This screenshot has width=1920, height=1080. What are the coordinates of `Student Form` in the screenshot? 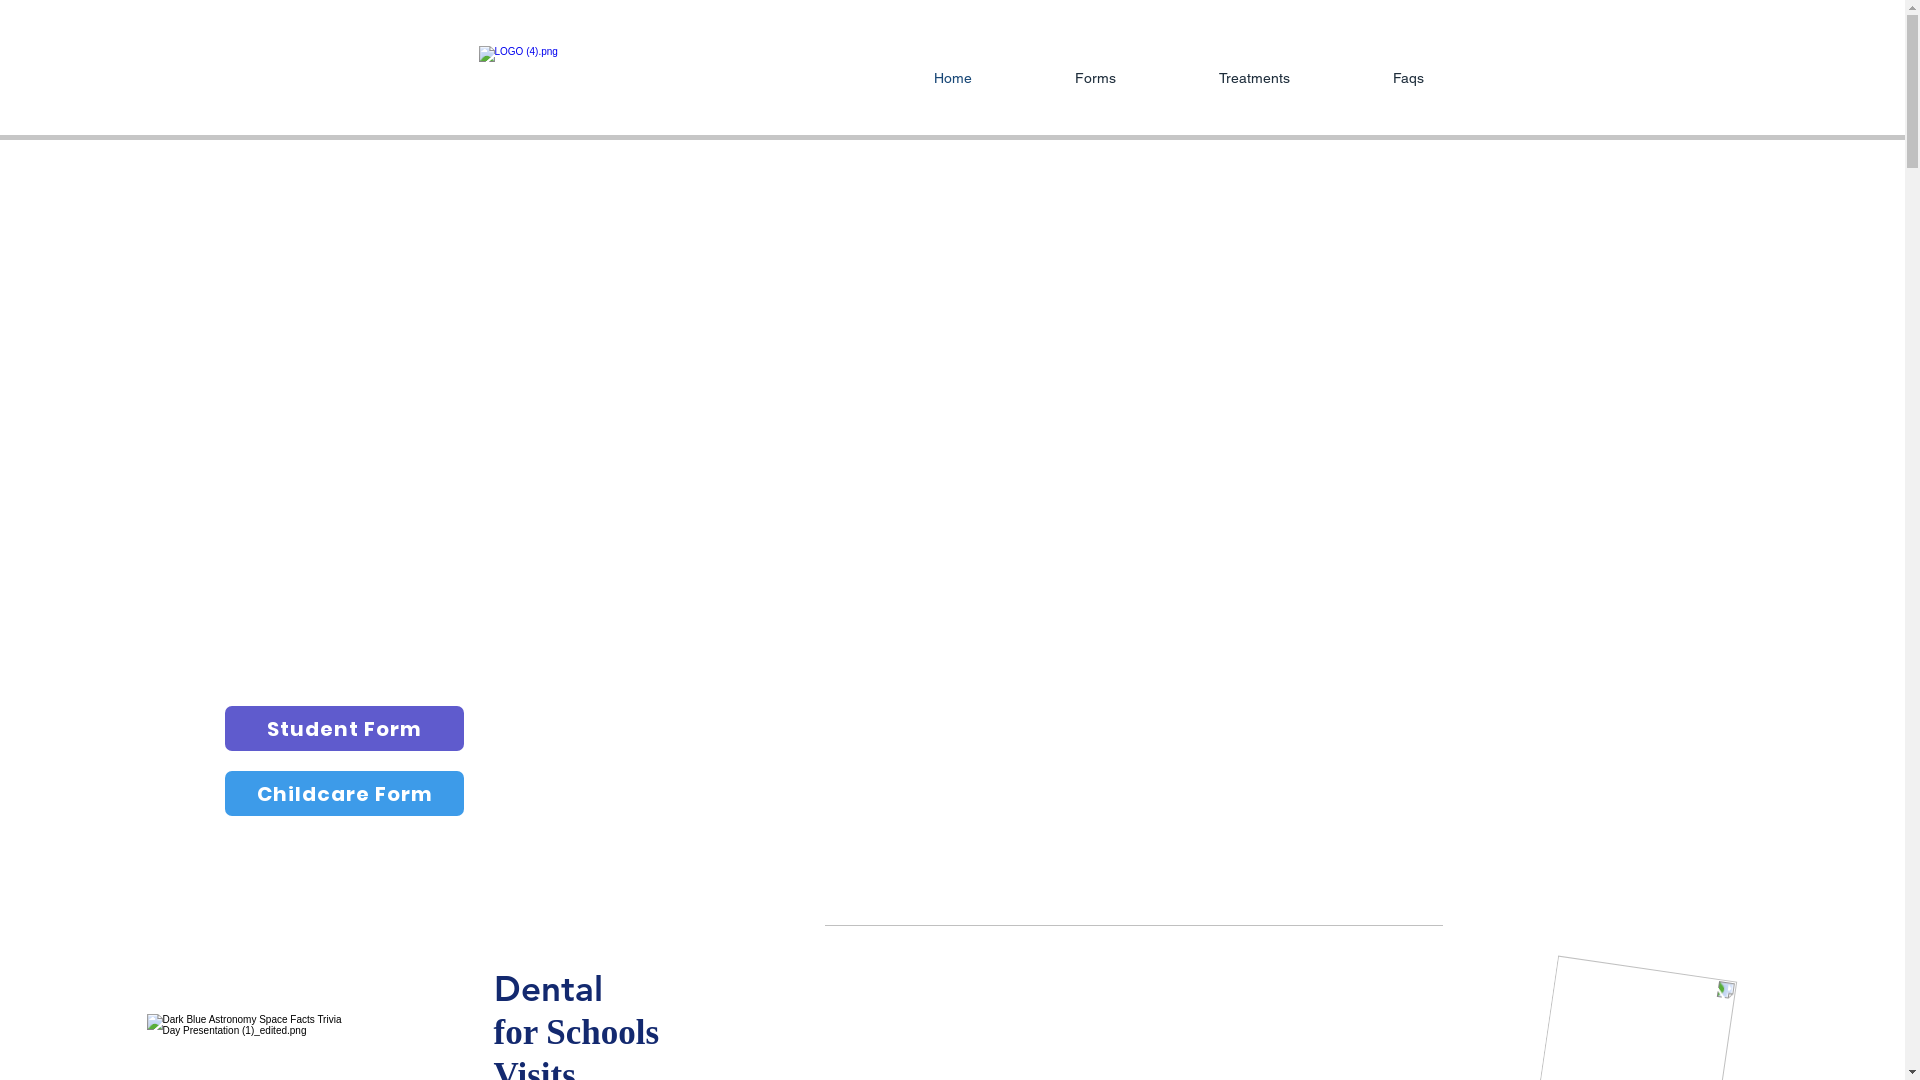 It's located at (344, 728).